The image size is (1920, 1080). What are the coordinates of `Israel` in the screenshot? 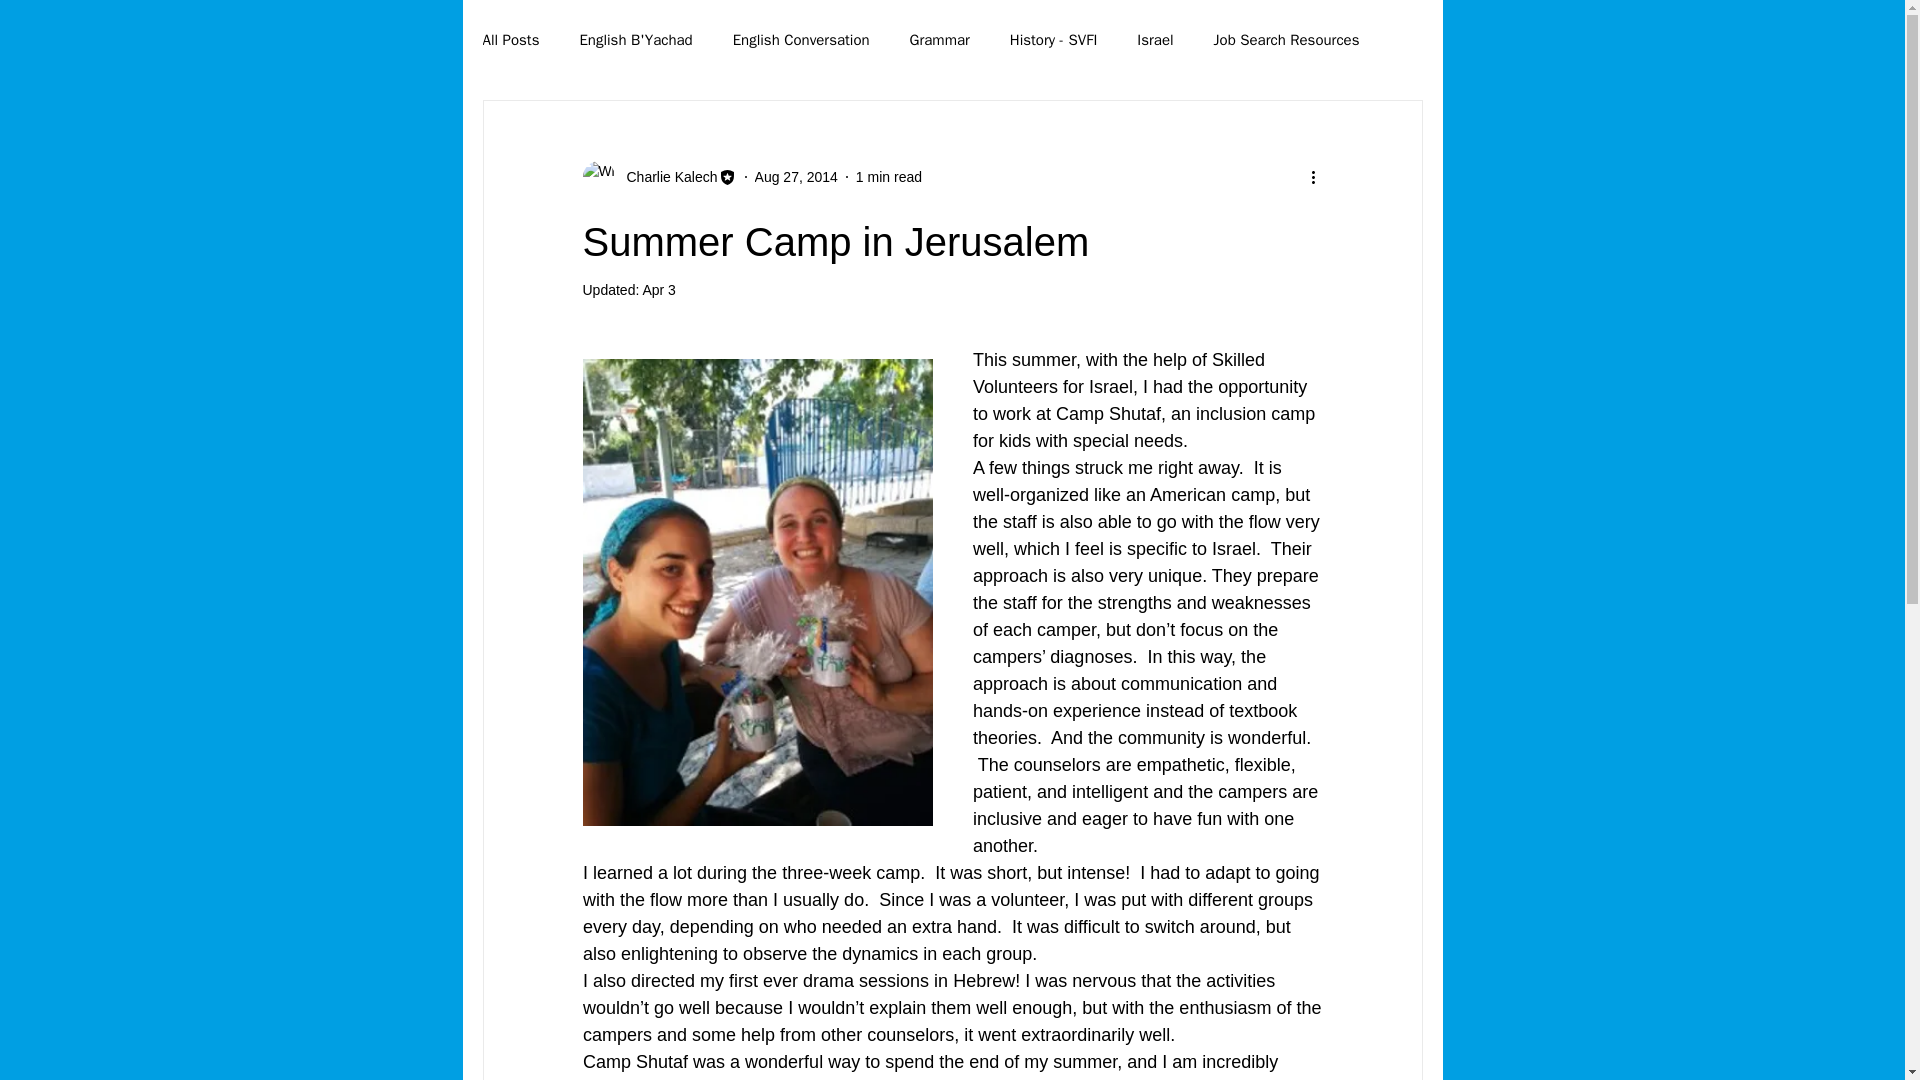 It's located at (1154, 39).